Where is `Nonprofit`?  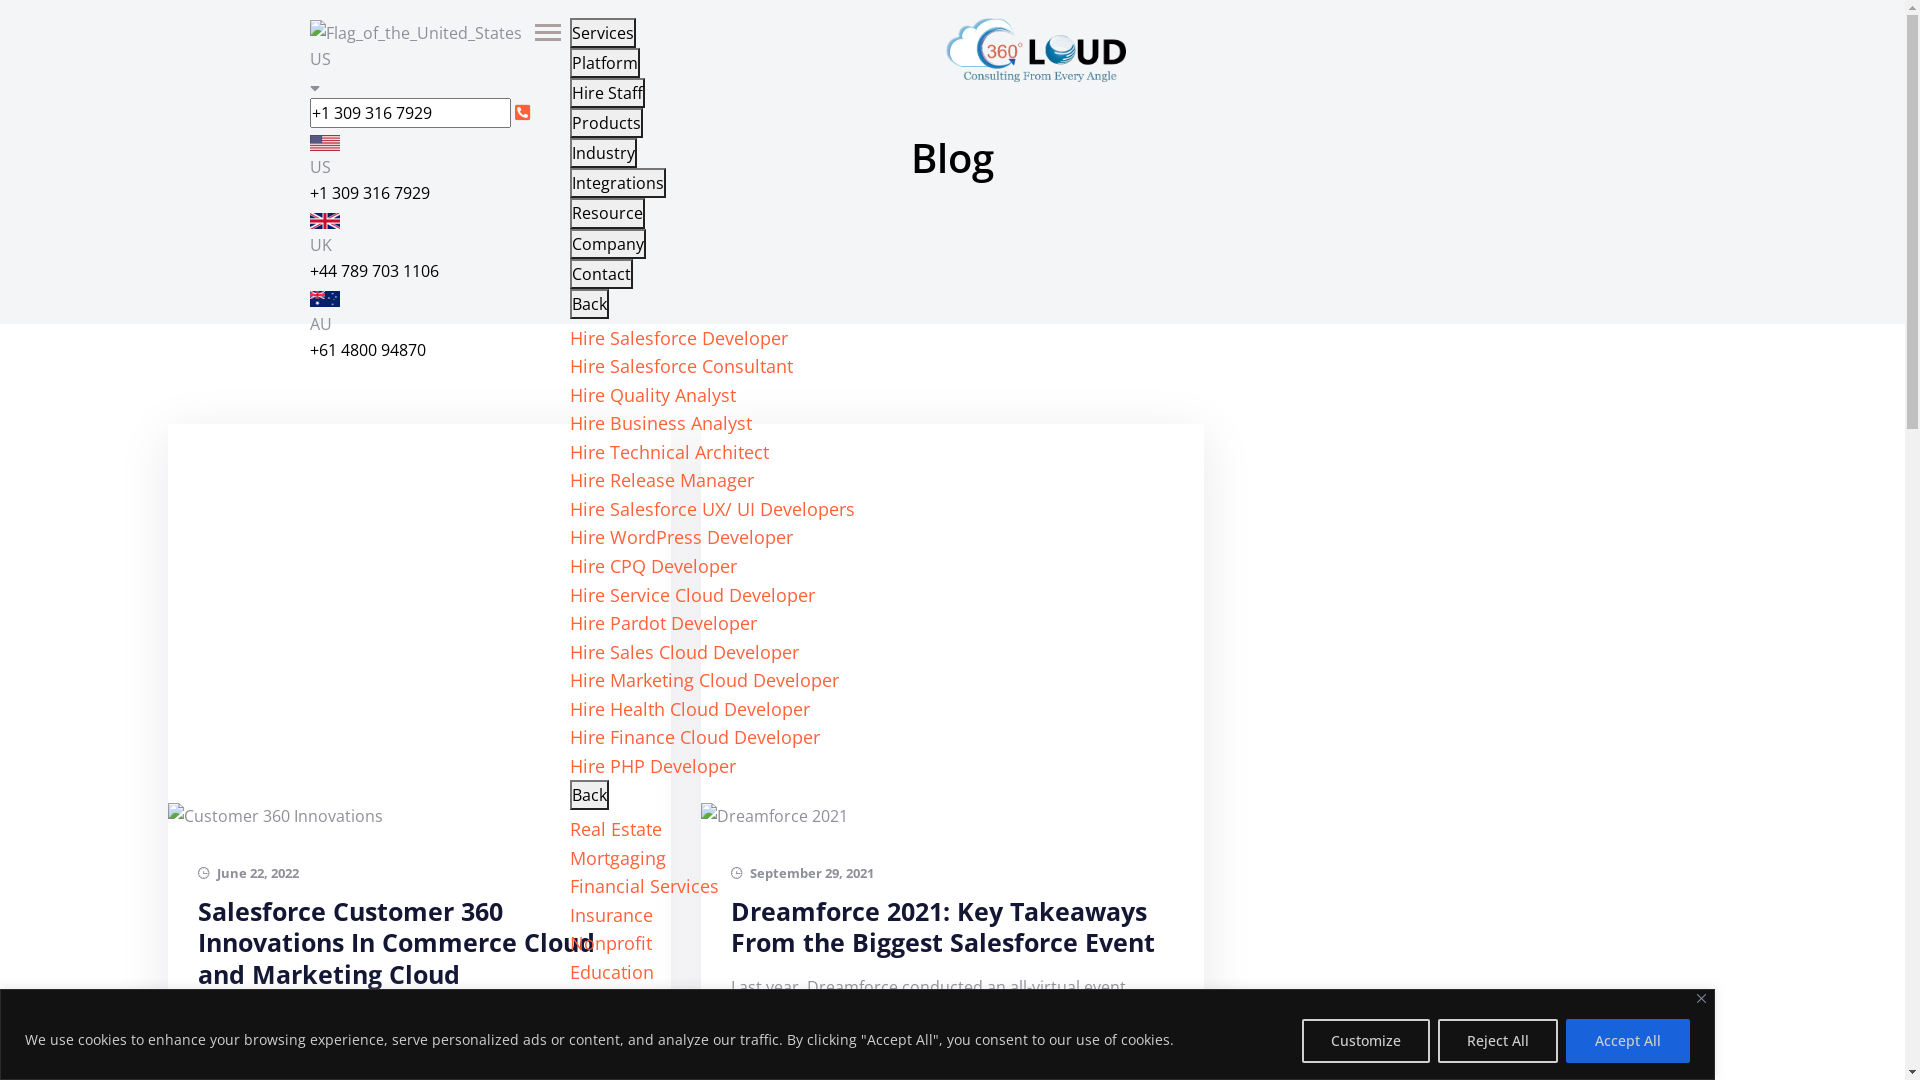 Nonprofit is located at coordinates (611, 943).